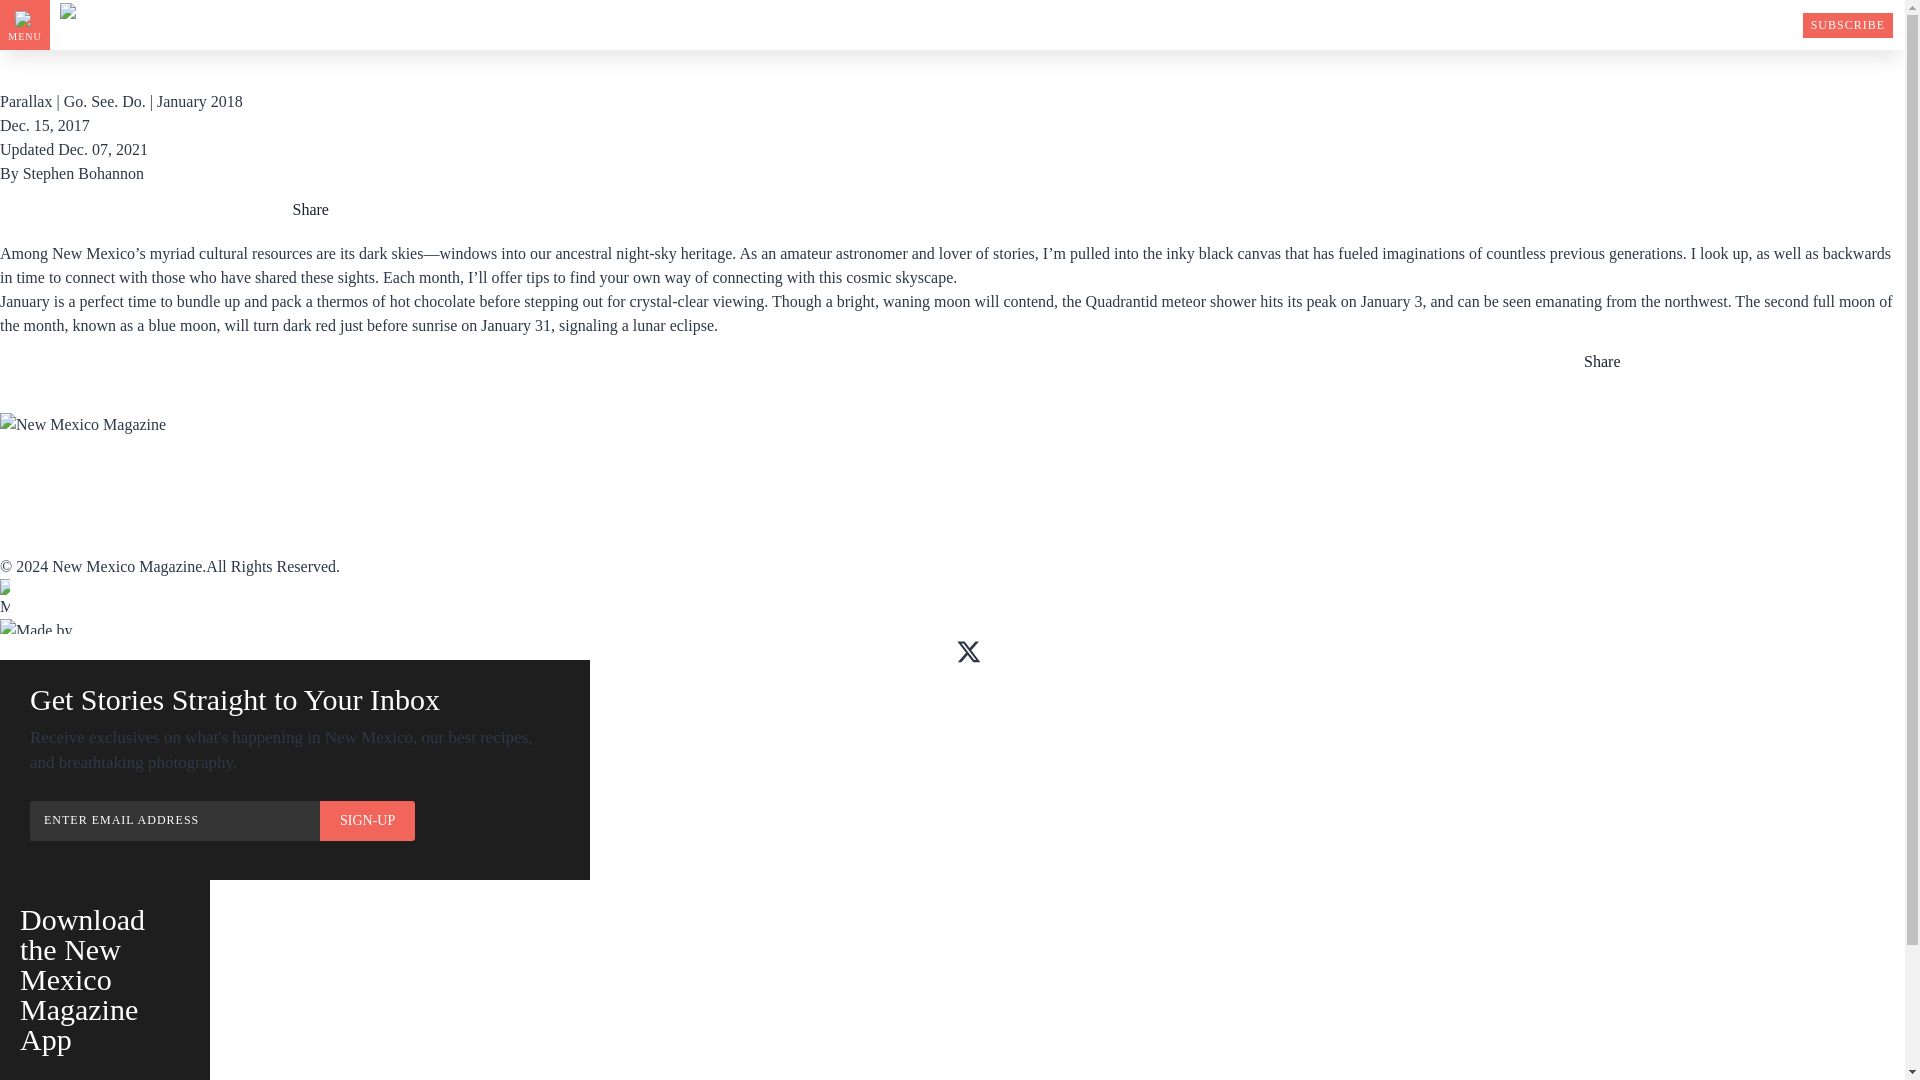  What do you see at coordinates (412, 520) in the screenshot?
I see `Sitemap` at bounding box center [412, 520].